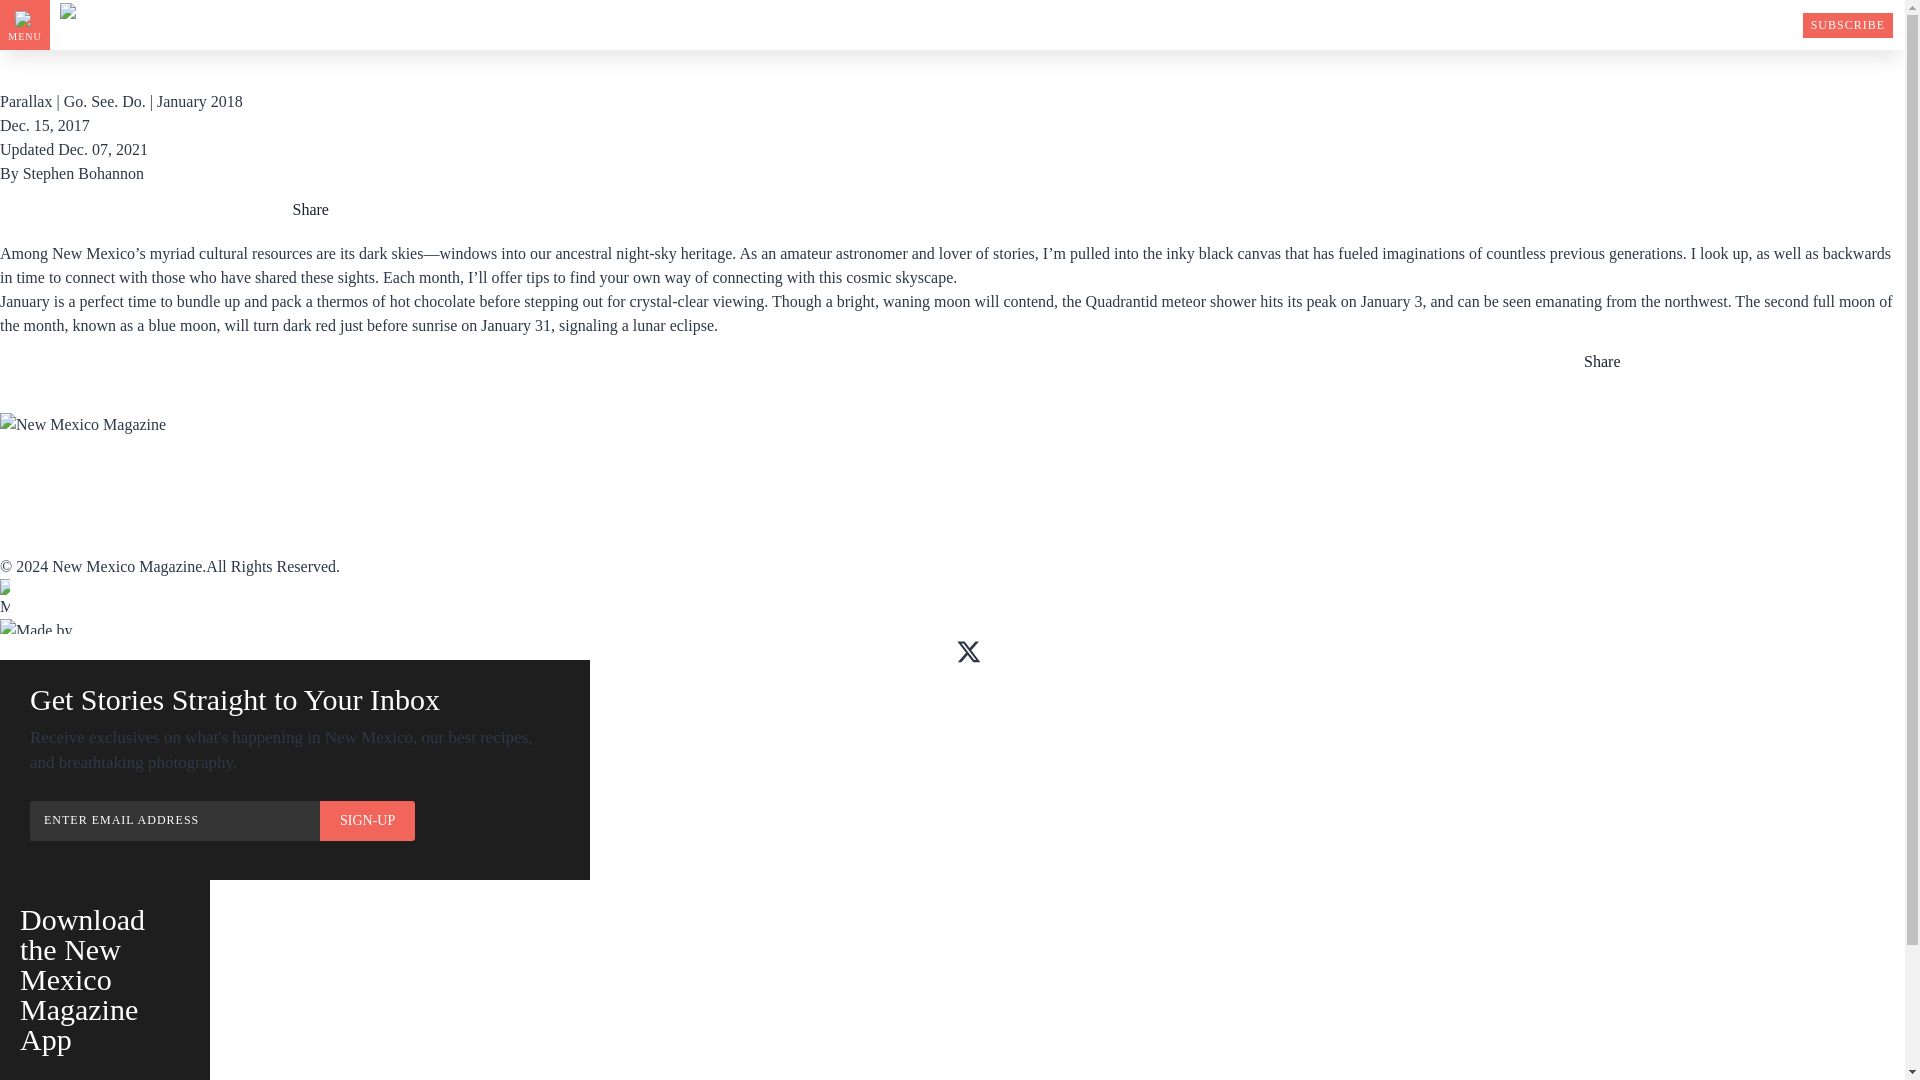  What do you see at coordinates (412, 520) in the screenshot?
I see `Sitemap` at bounding box center [412, 520].